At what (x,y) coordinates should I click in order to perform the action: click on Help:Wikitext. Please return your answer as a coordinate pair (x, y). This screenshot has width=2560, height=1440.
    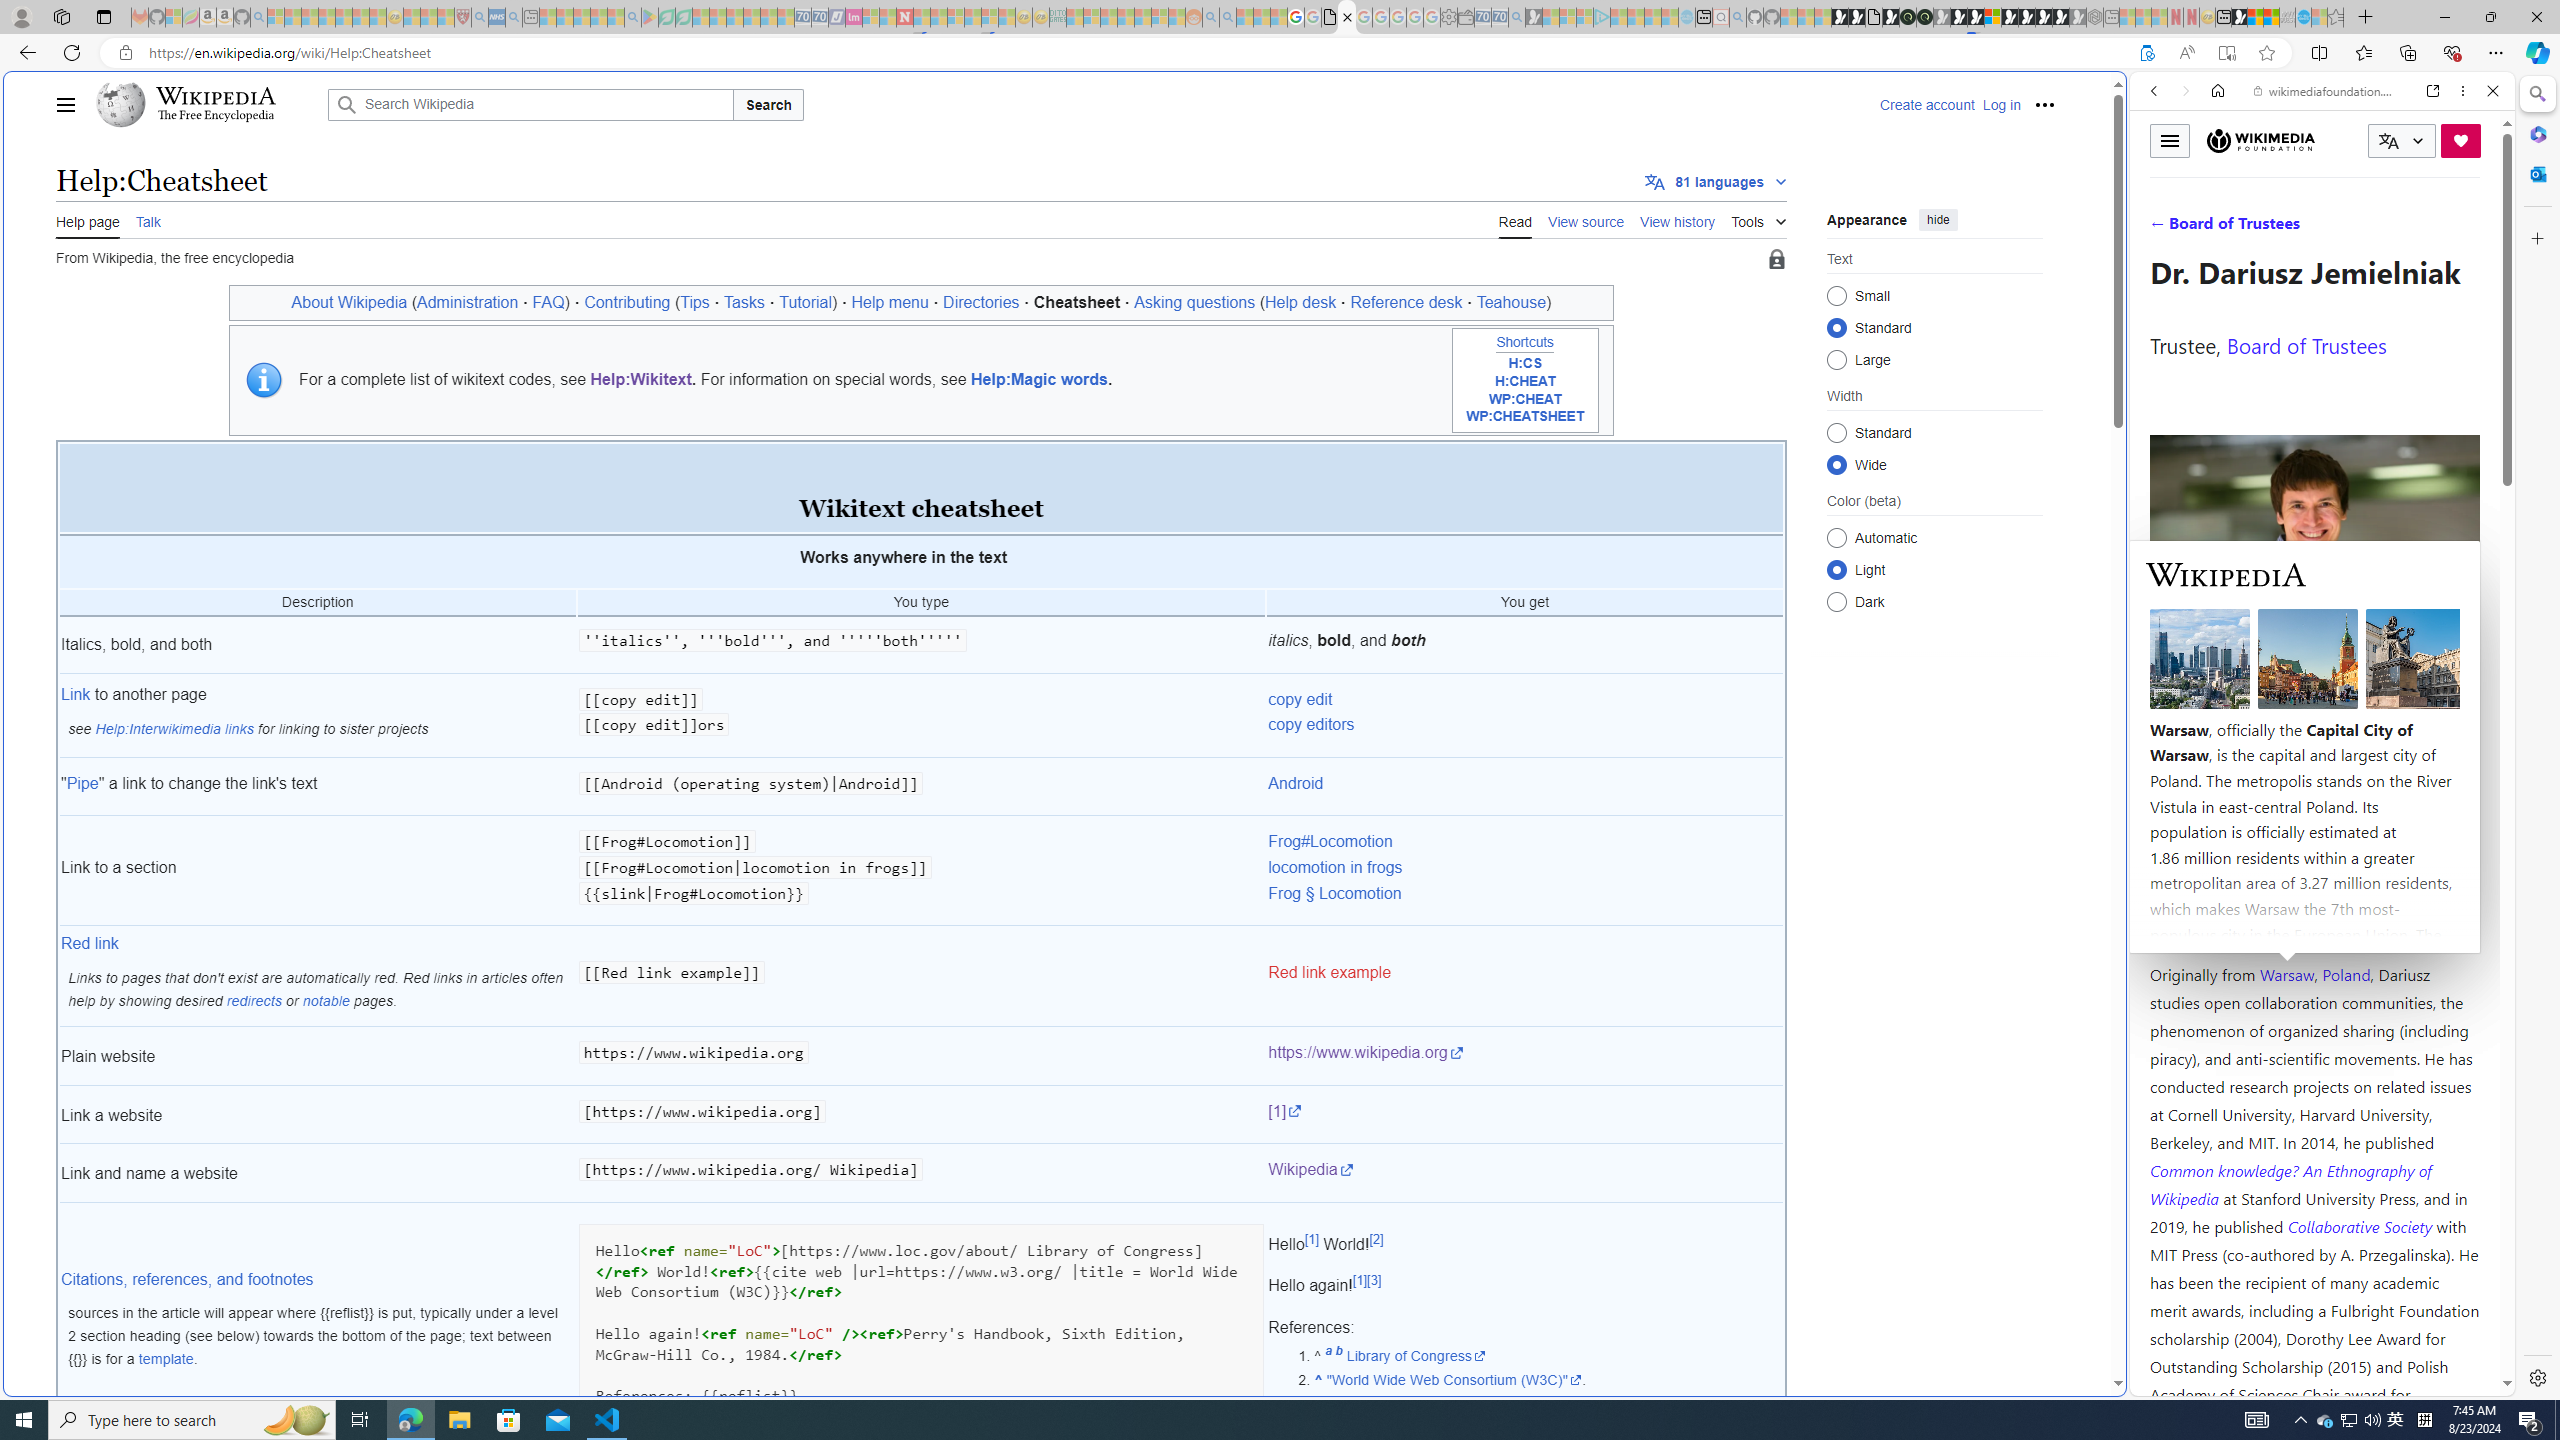
    Looking at the image, I should click on (640, 380).